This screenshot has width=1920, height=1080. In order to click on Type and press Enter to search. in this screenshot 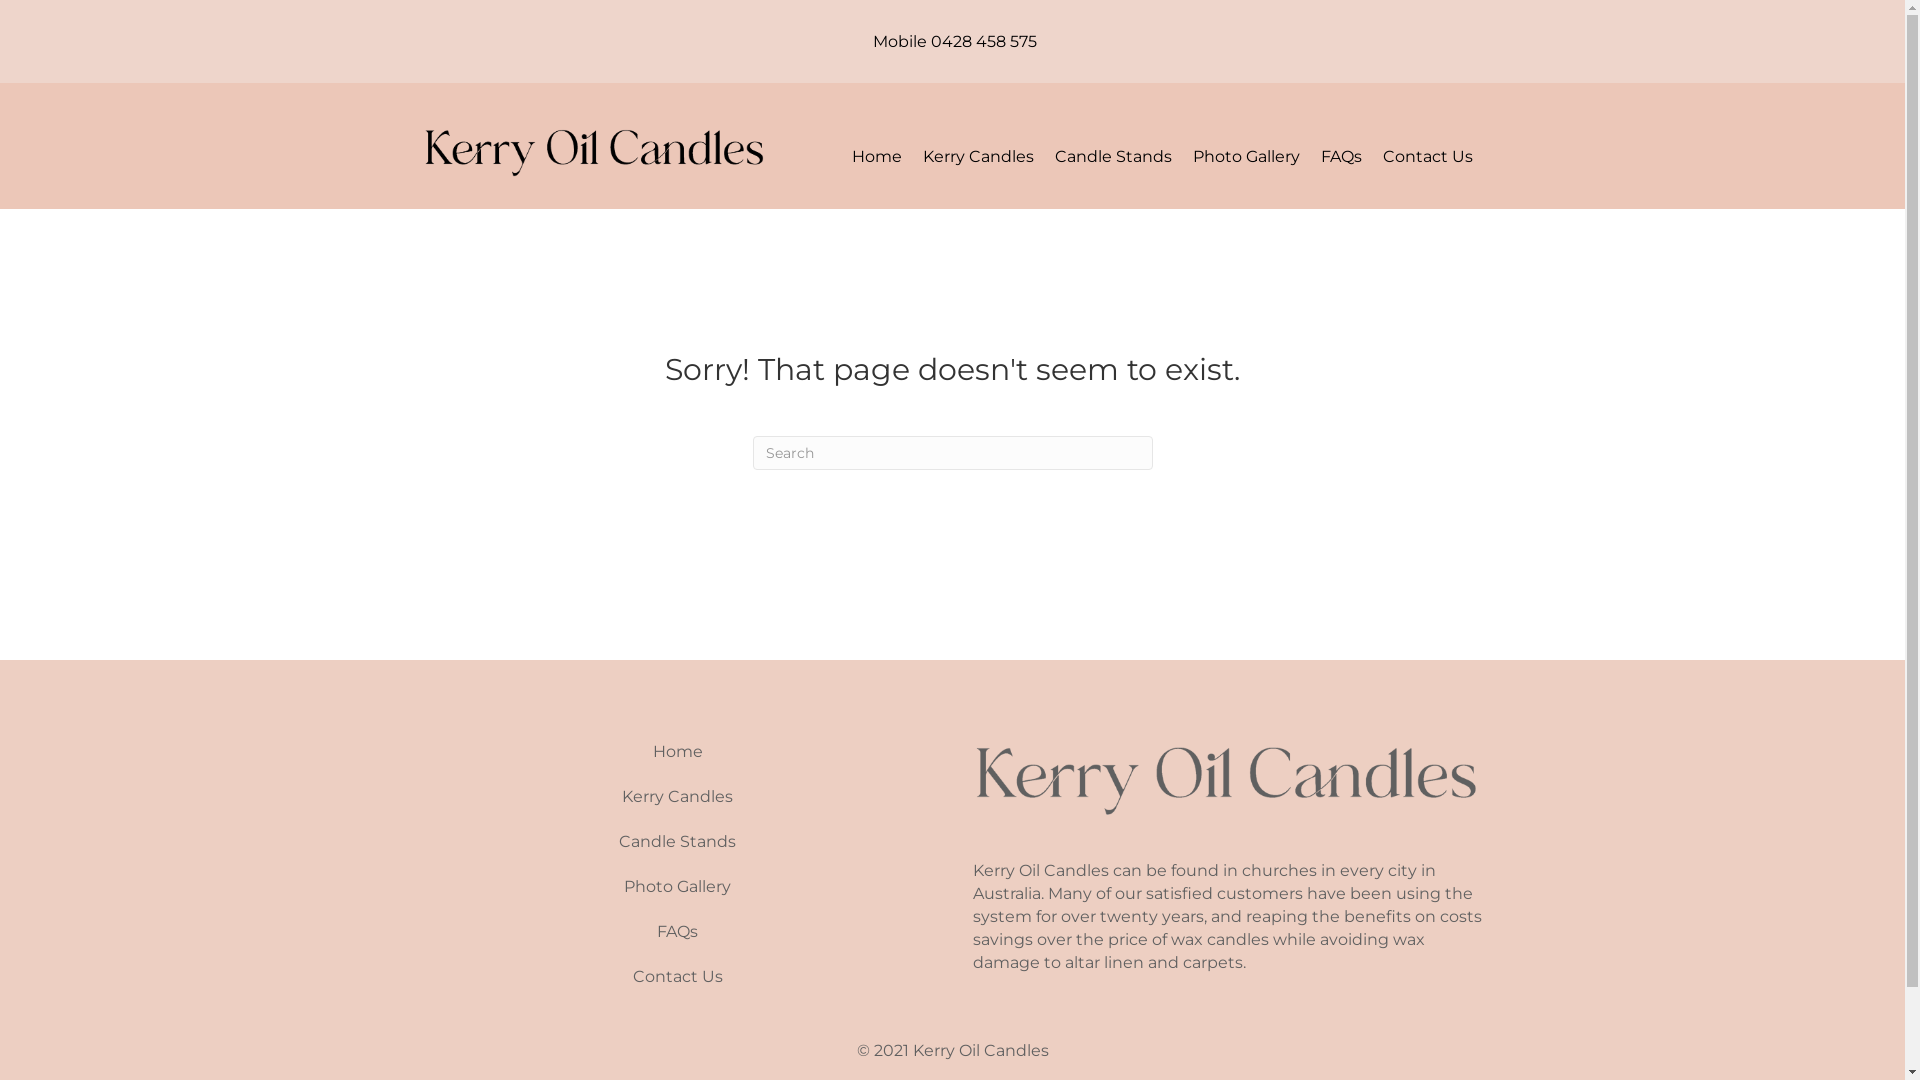, I will do `click(952, 453)`.